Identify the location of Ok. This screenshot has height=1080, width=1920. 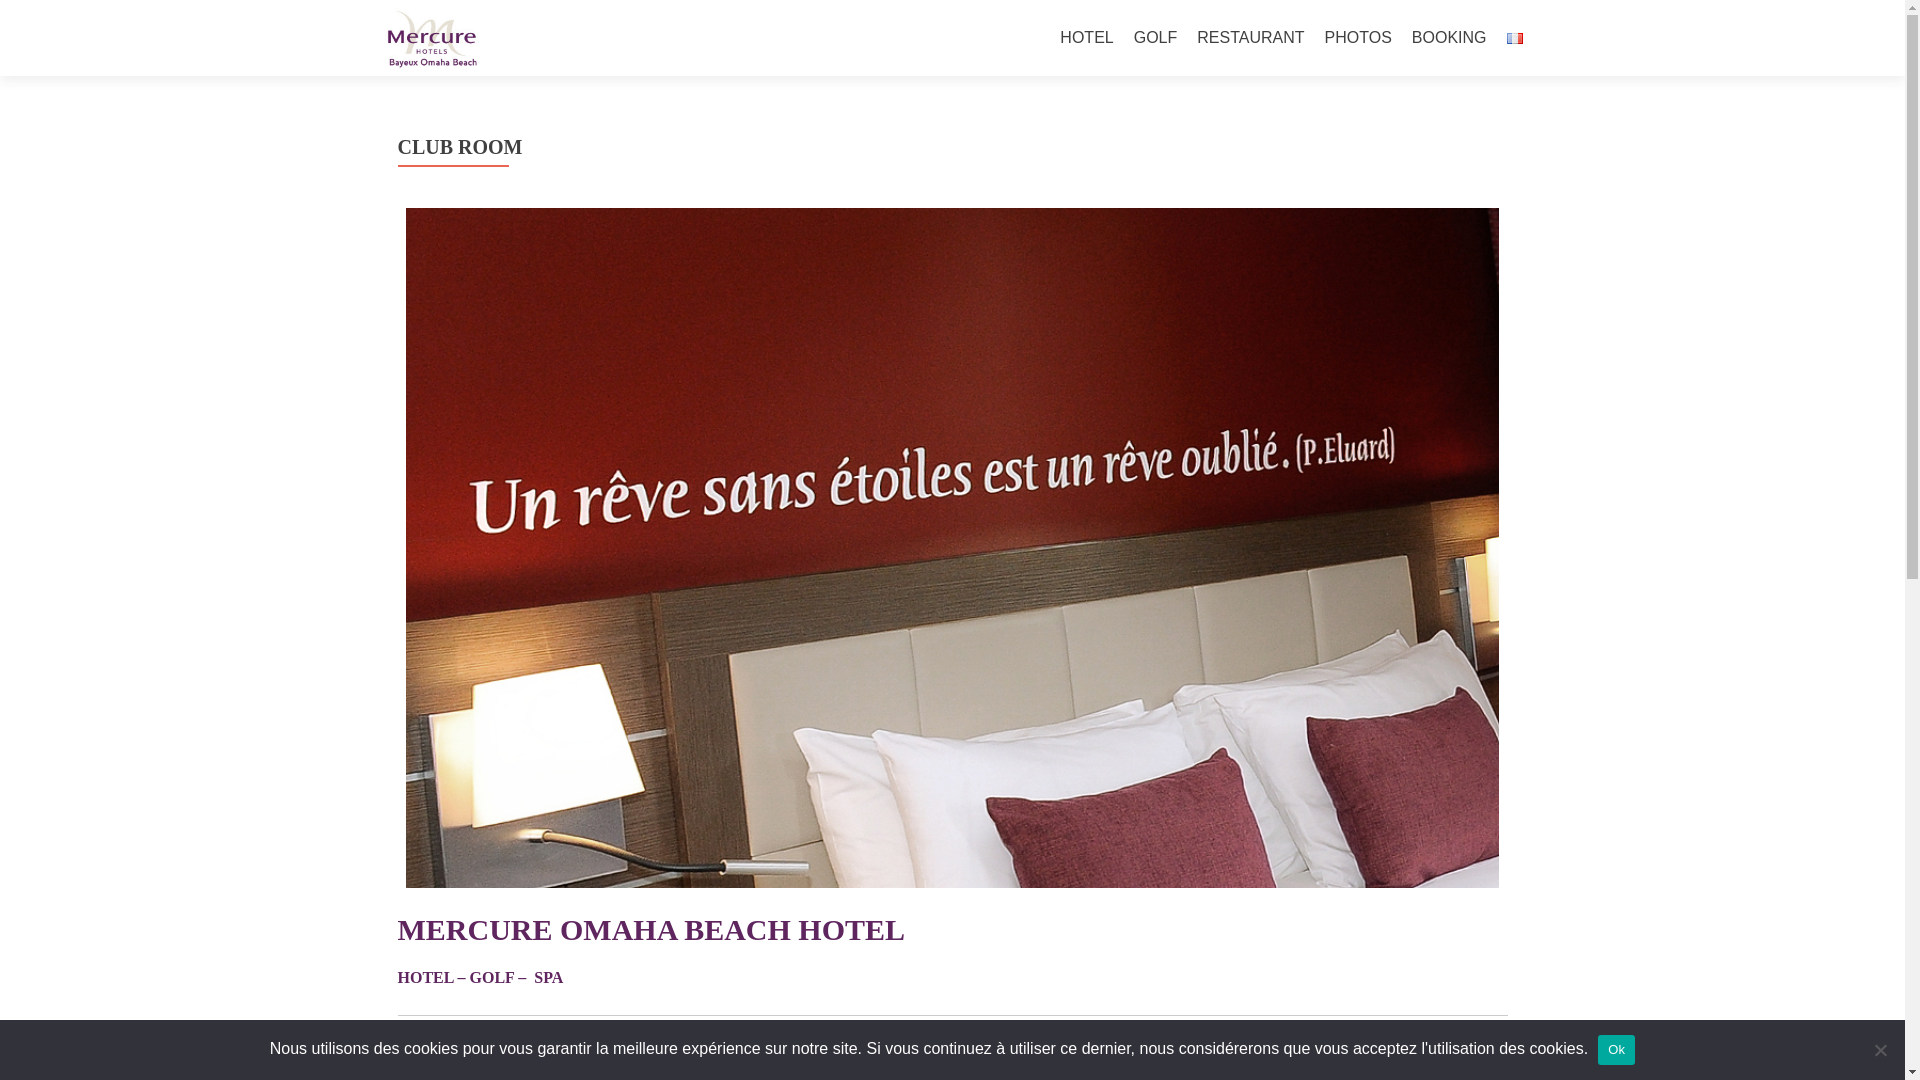
(1616, 1048).